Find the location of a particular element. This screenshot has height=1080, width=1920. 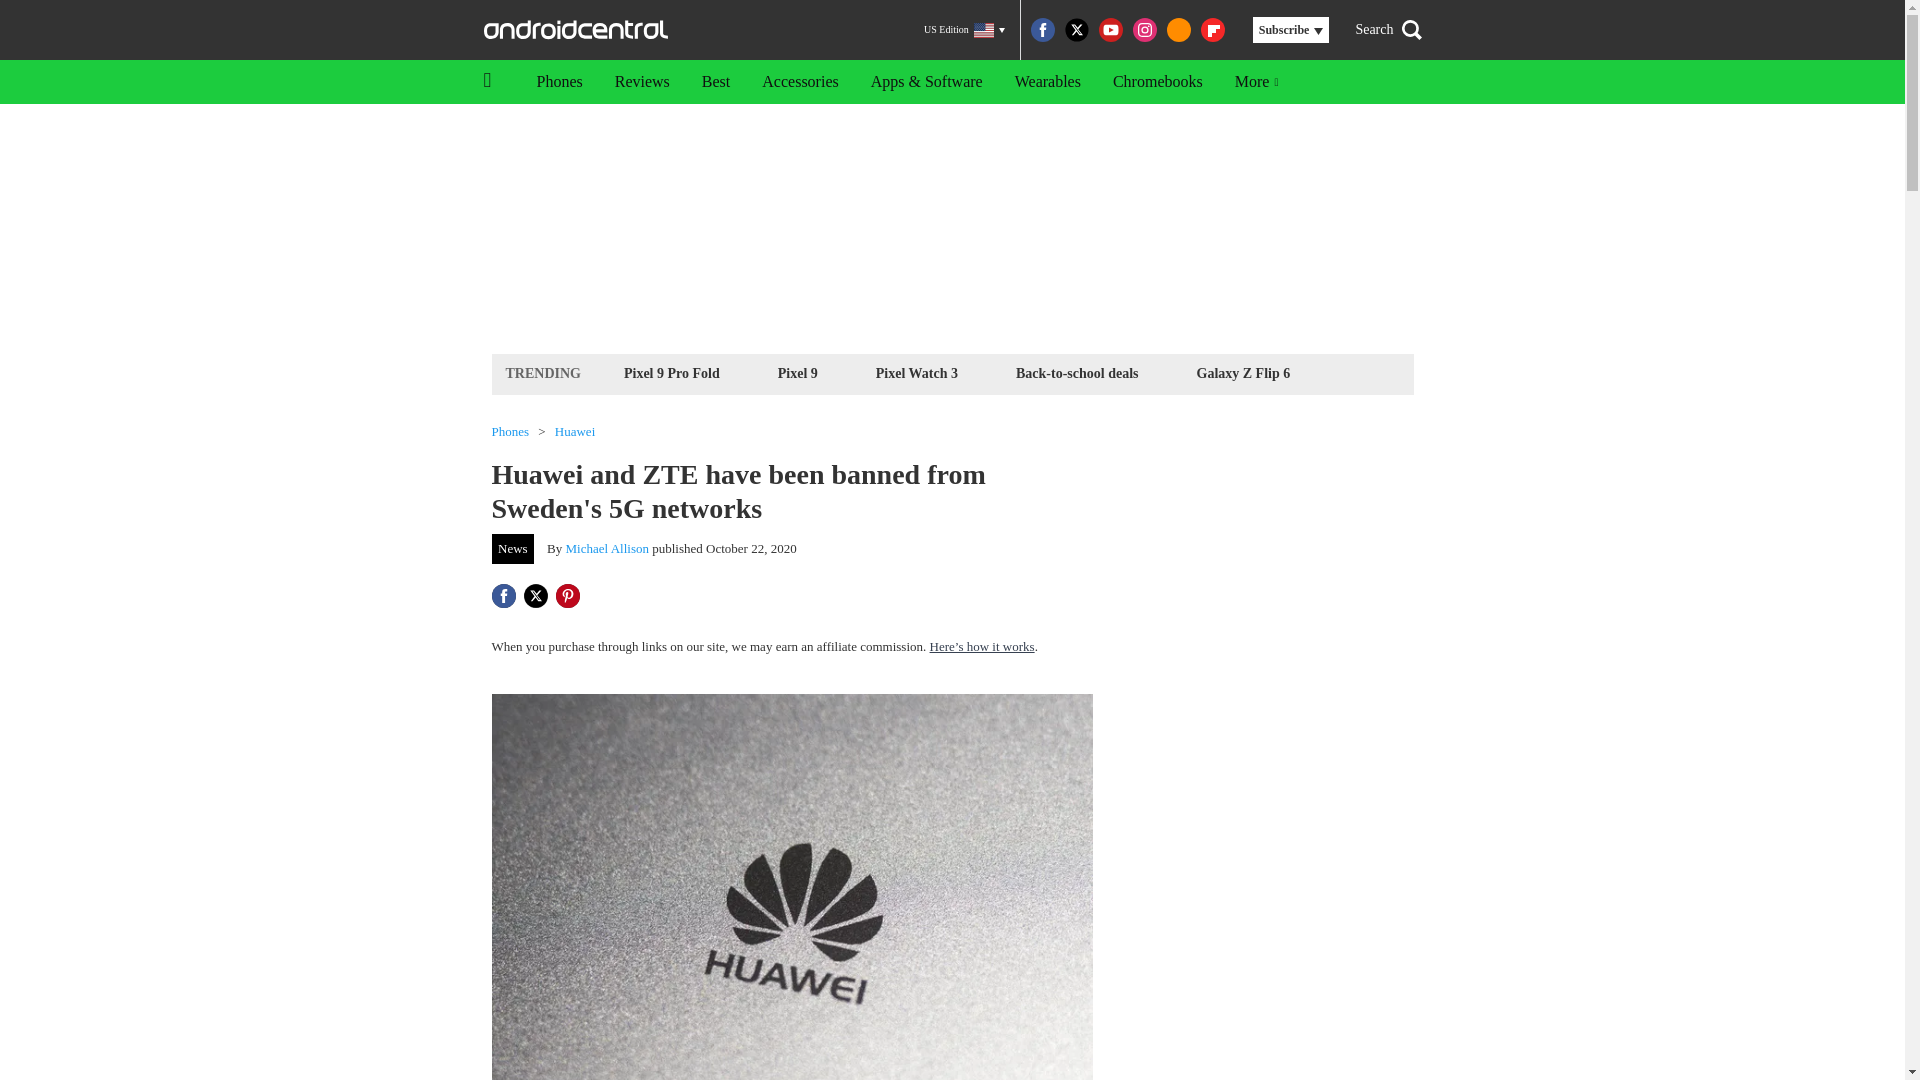

Michael Allison is located at coordinates (607, 548).